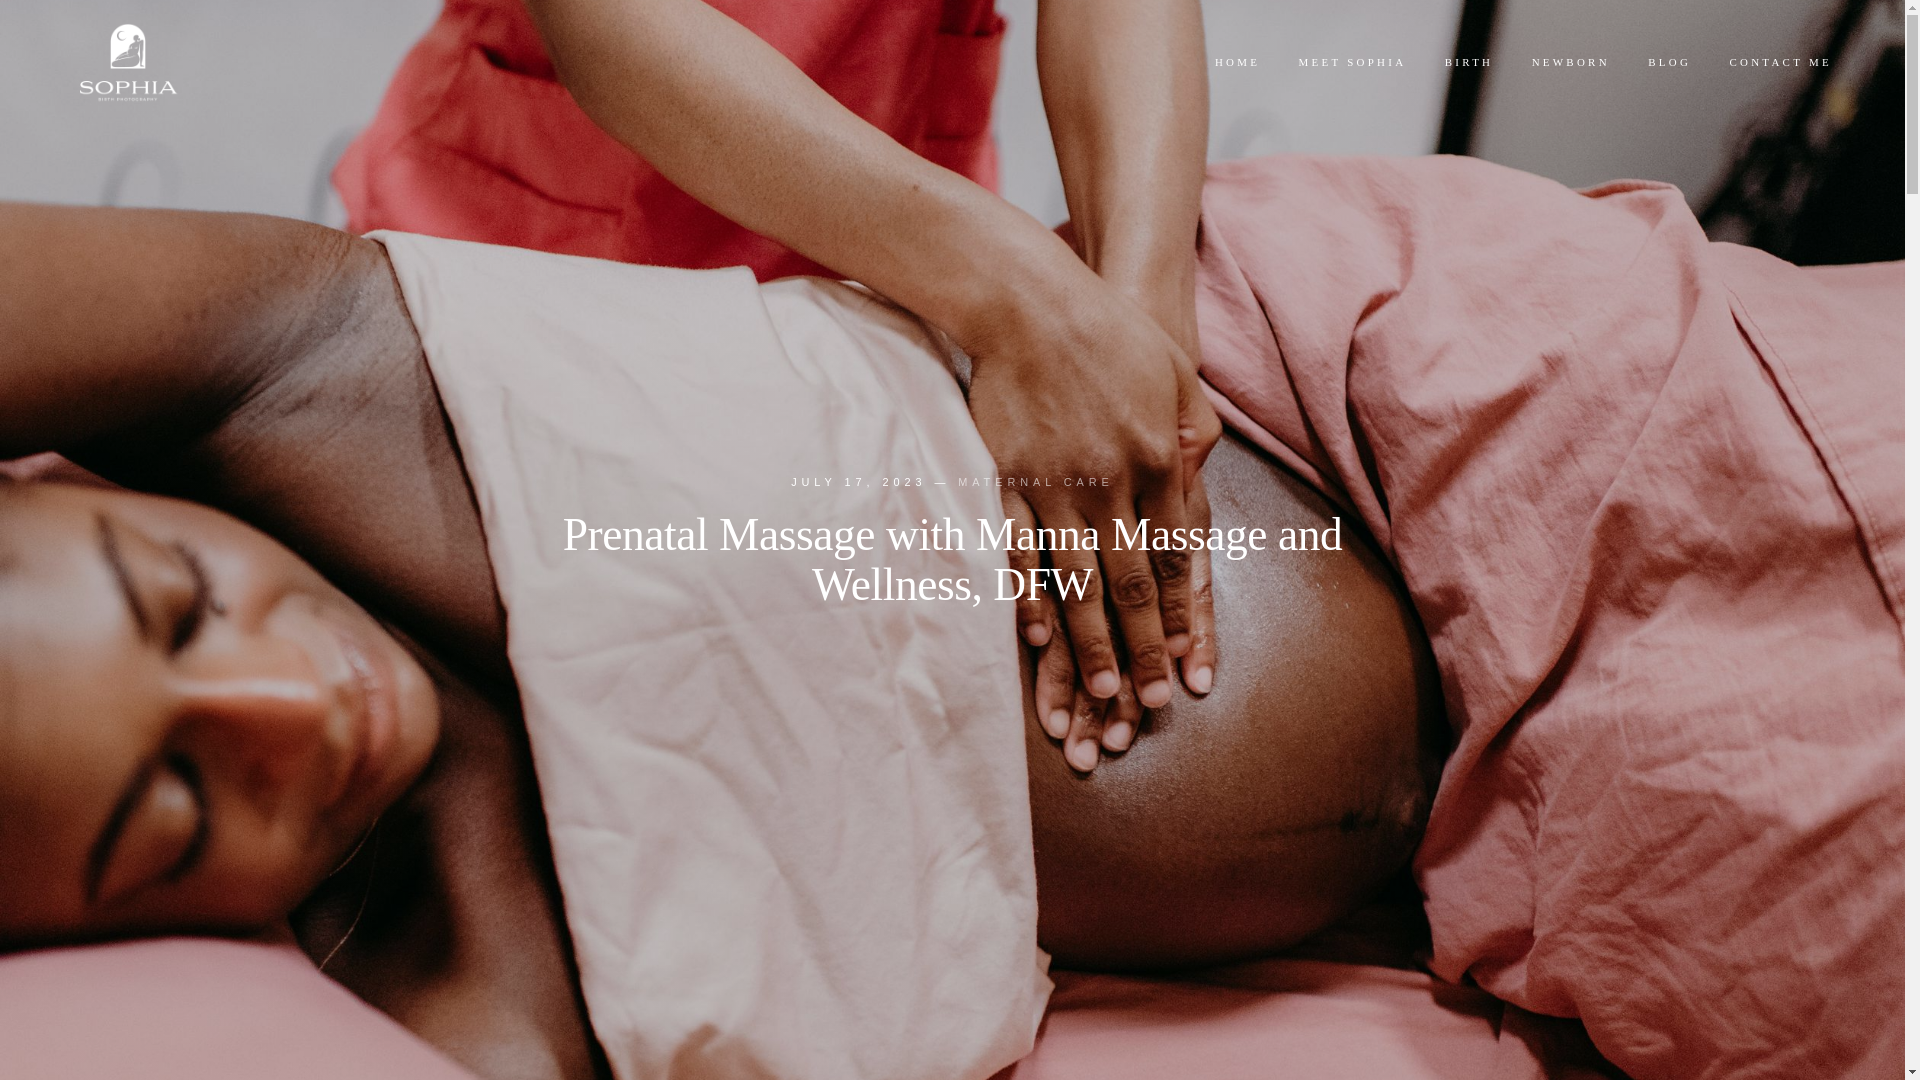  Describe the element at coordinates (1351, 62) in the screenshot. I see `MEET SOPHIA` at that location.